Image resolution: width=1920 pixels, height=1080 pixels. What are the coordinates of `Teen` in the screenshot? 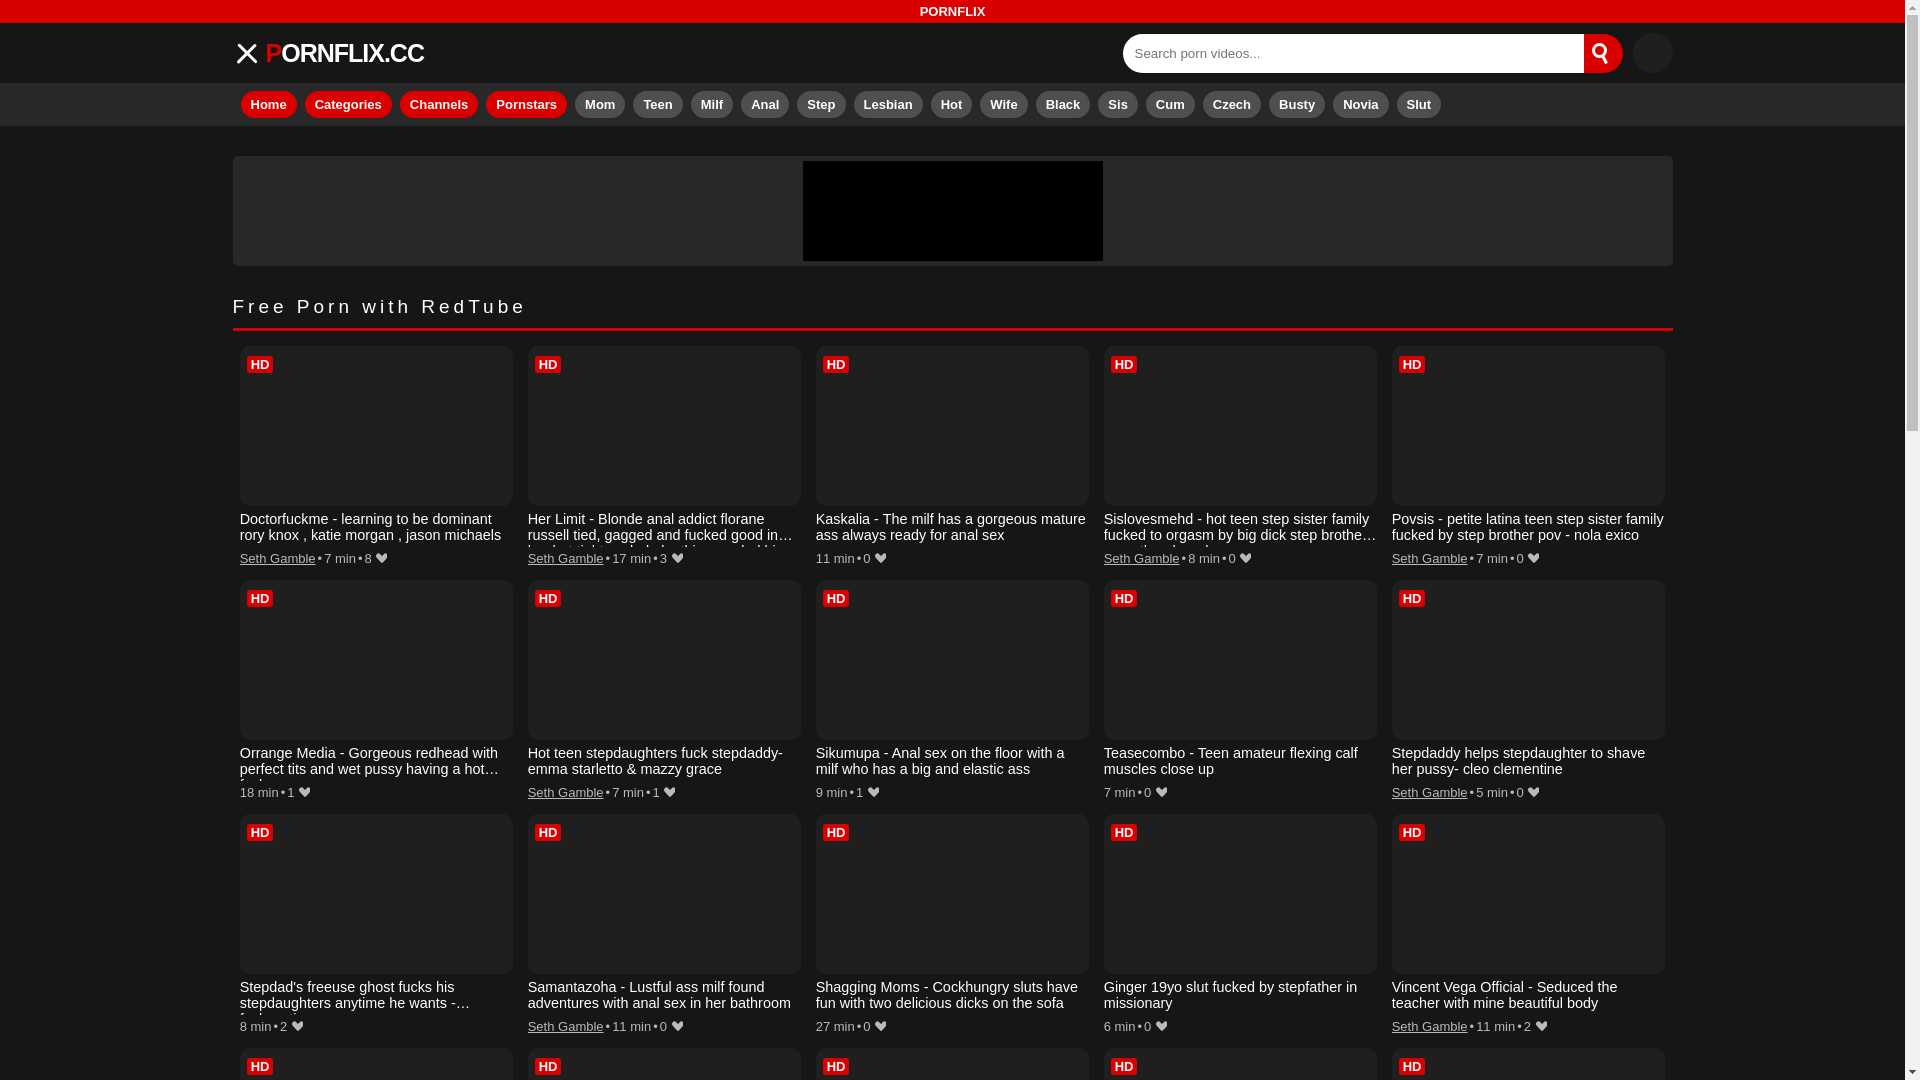 It's located at (657, 104).